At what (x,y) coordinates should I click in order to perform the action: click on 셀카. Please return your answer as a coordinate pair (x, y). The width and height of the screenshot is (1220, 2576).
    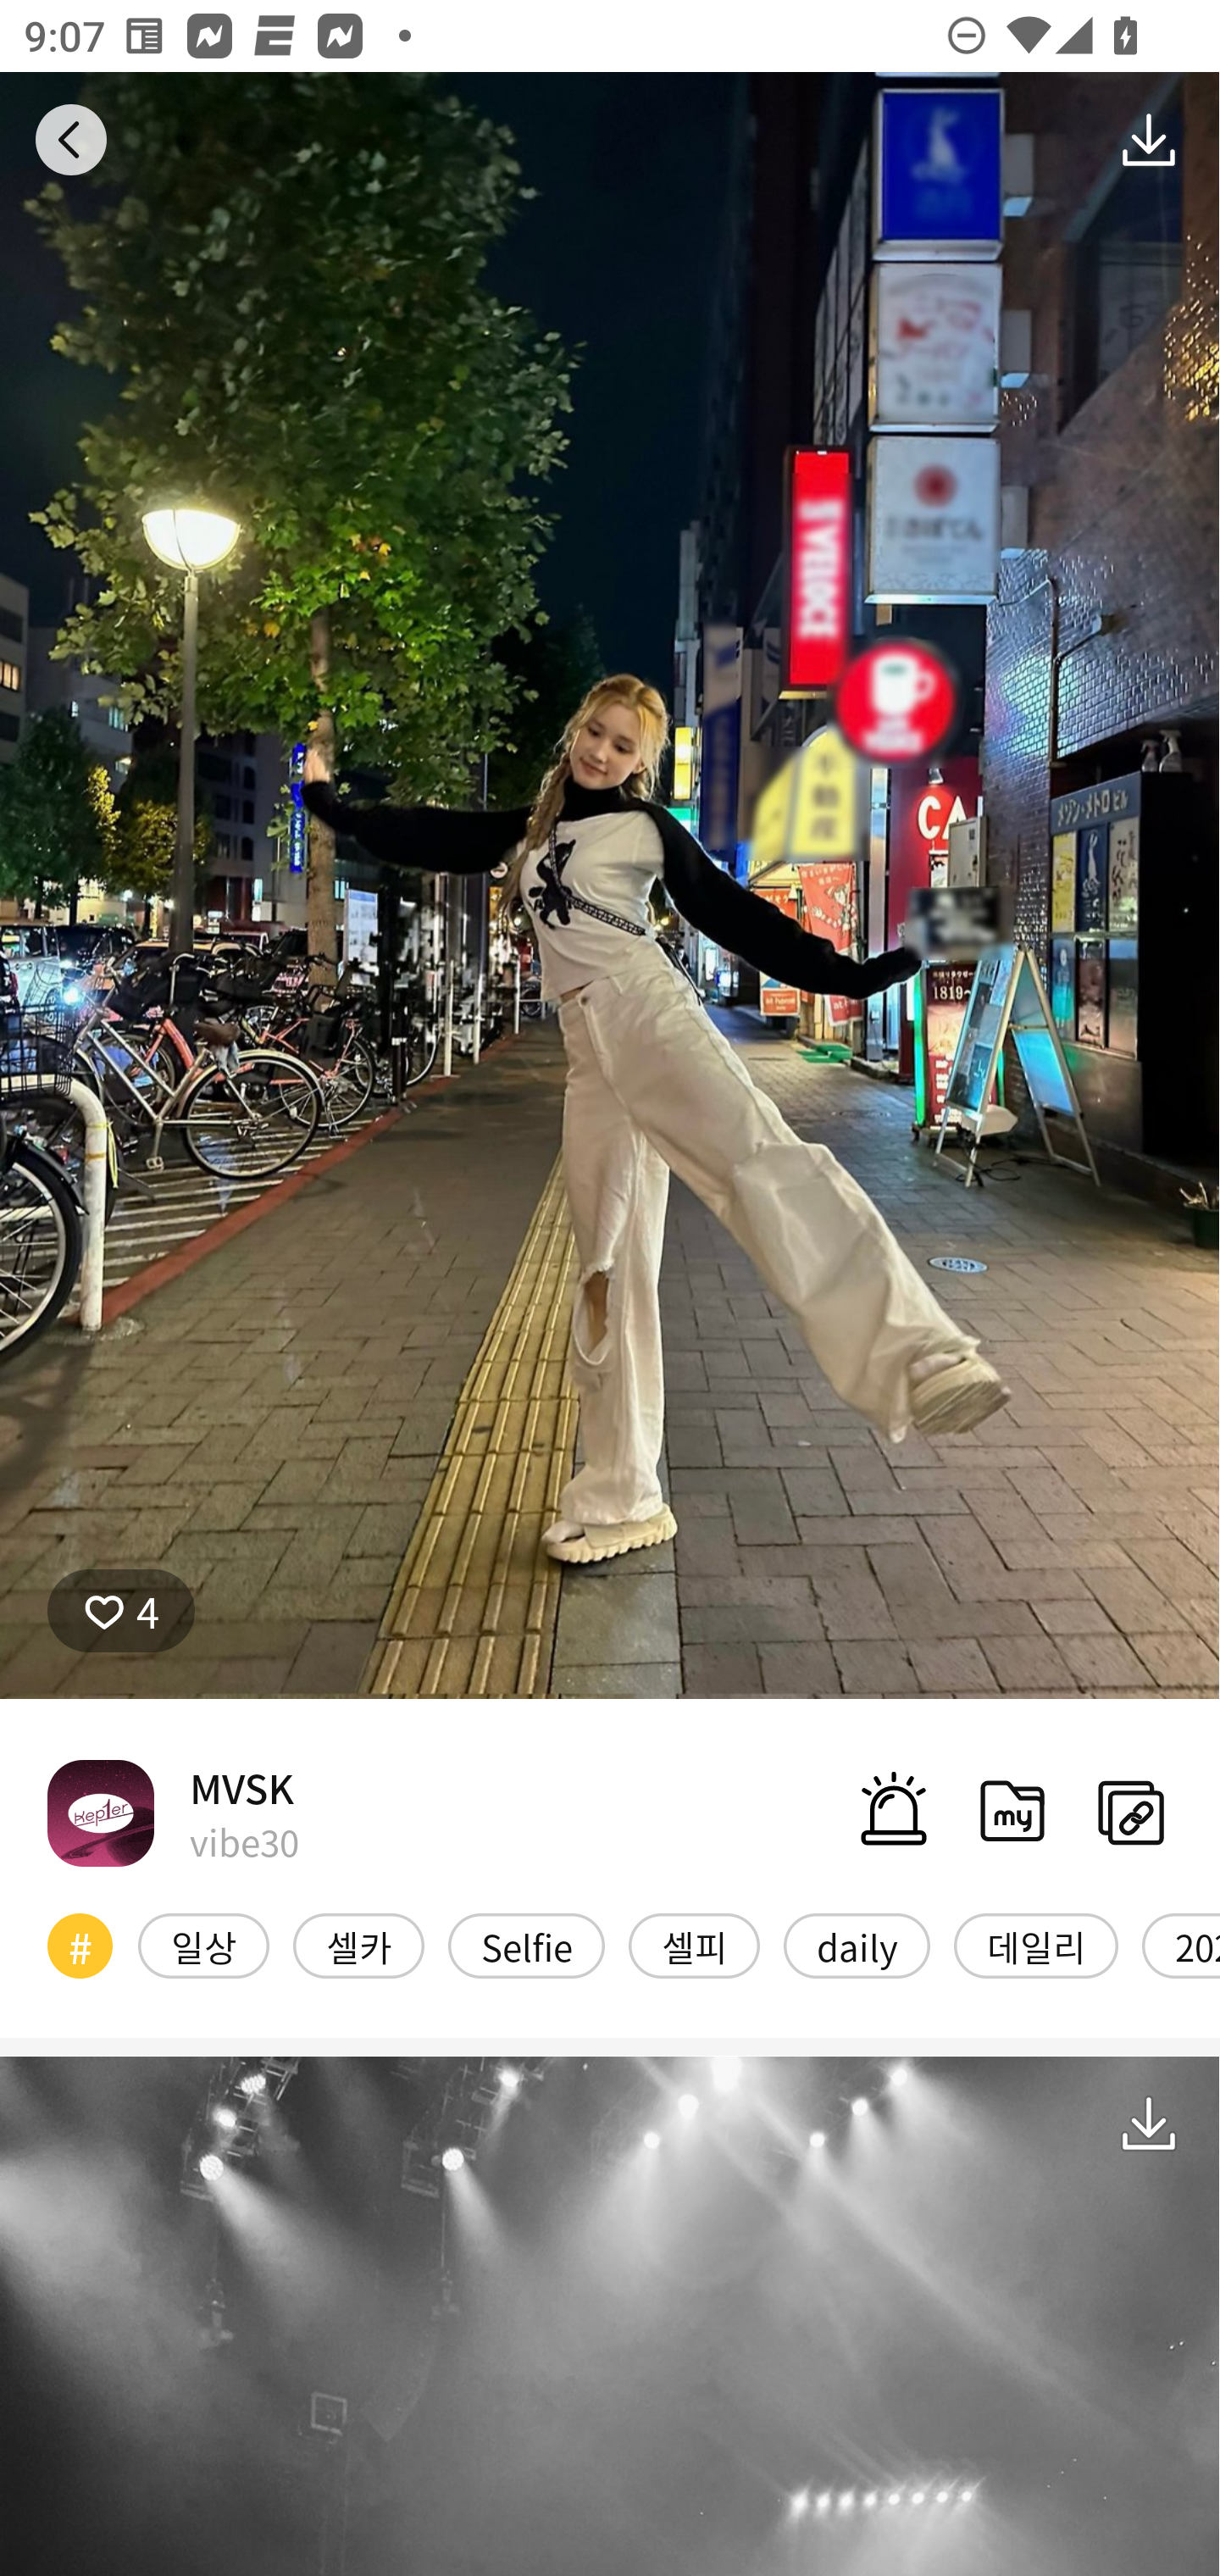
    Looking at the image, I should click on (358, 1946).